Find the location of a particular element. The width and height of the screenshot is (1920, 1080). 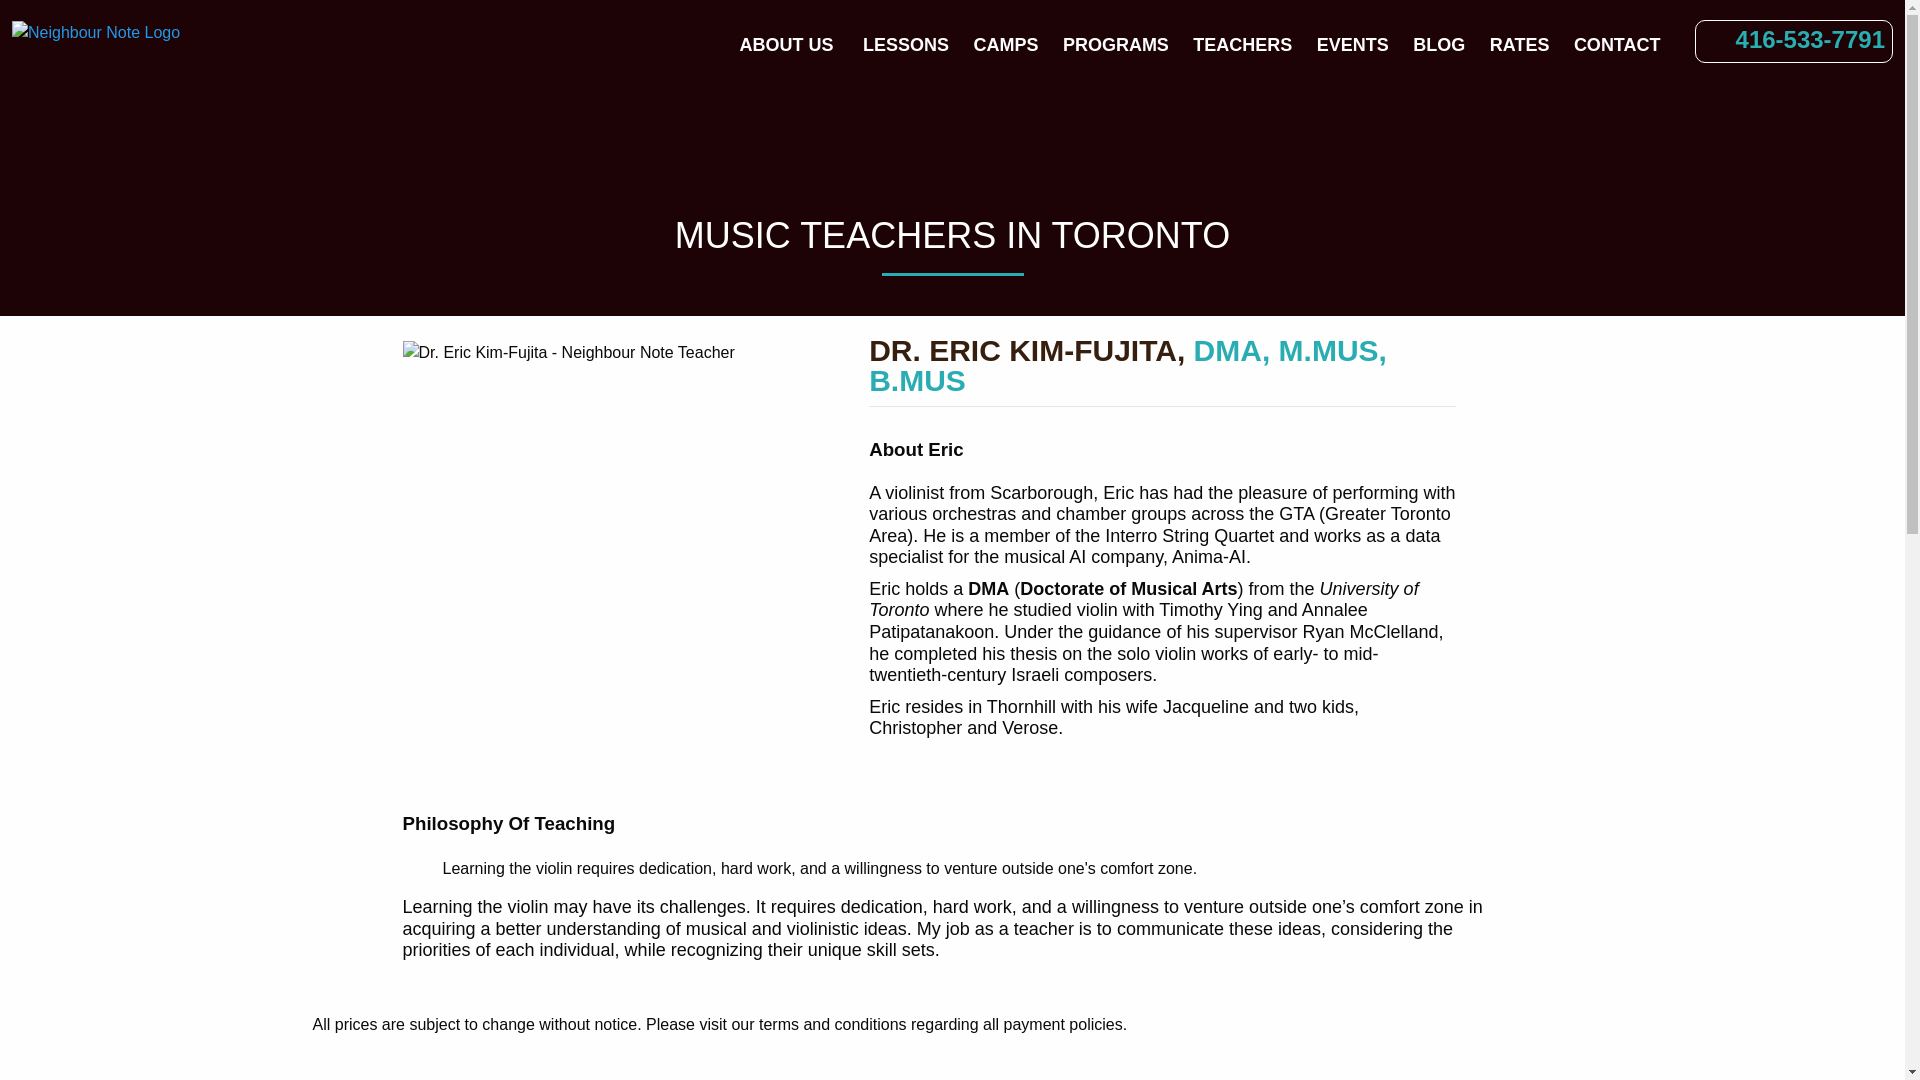

416-533-7791 is located at coordinates (1810, 38).